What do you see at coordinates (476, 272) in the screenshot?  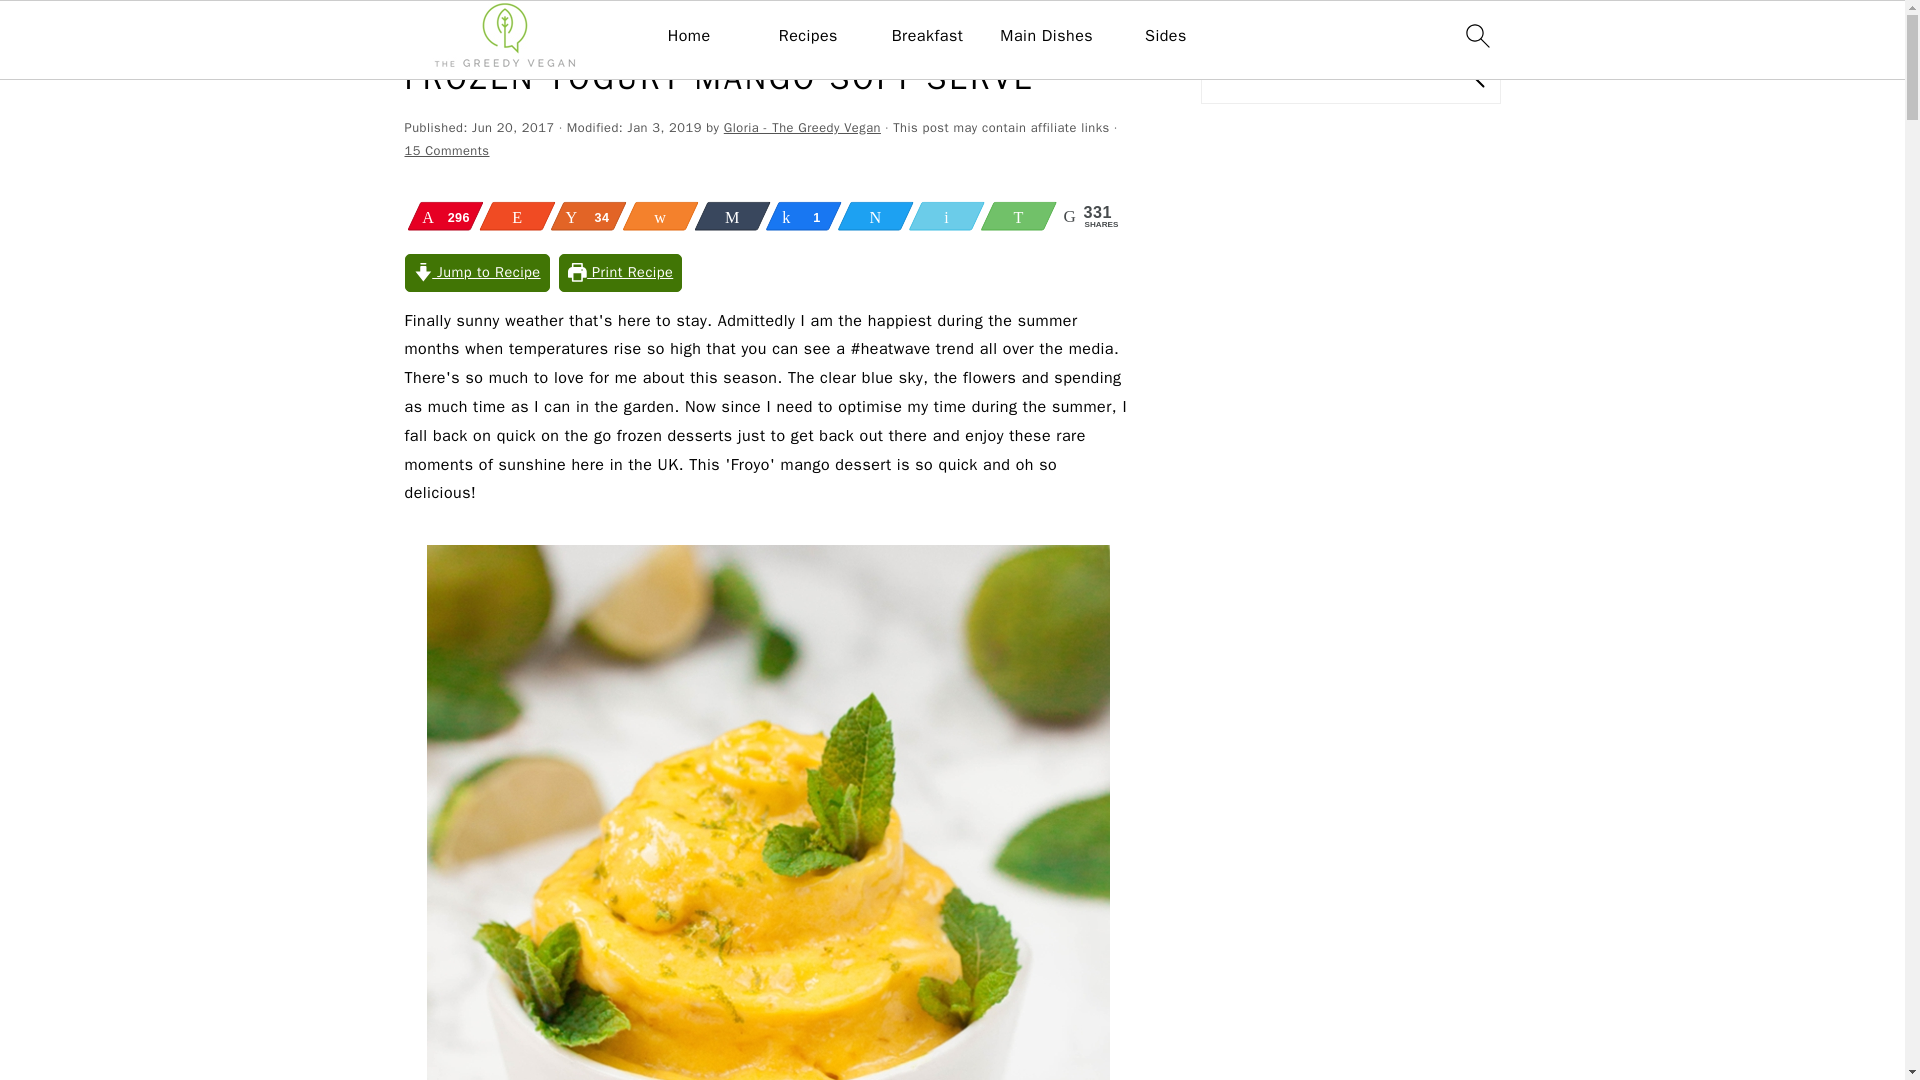 I see `Jump to Recipe` at bounding box center [476, 272].